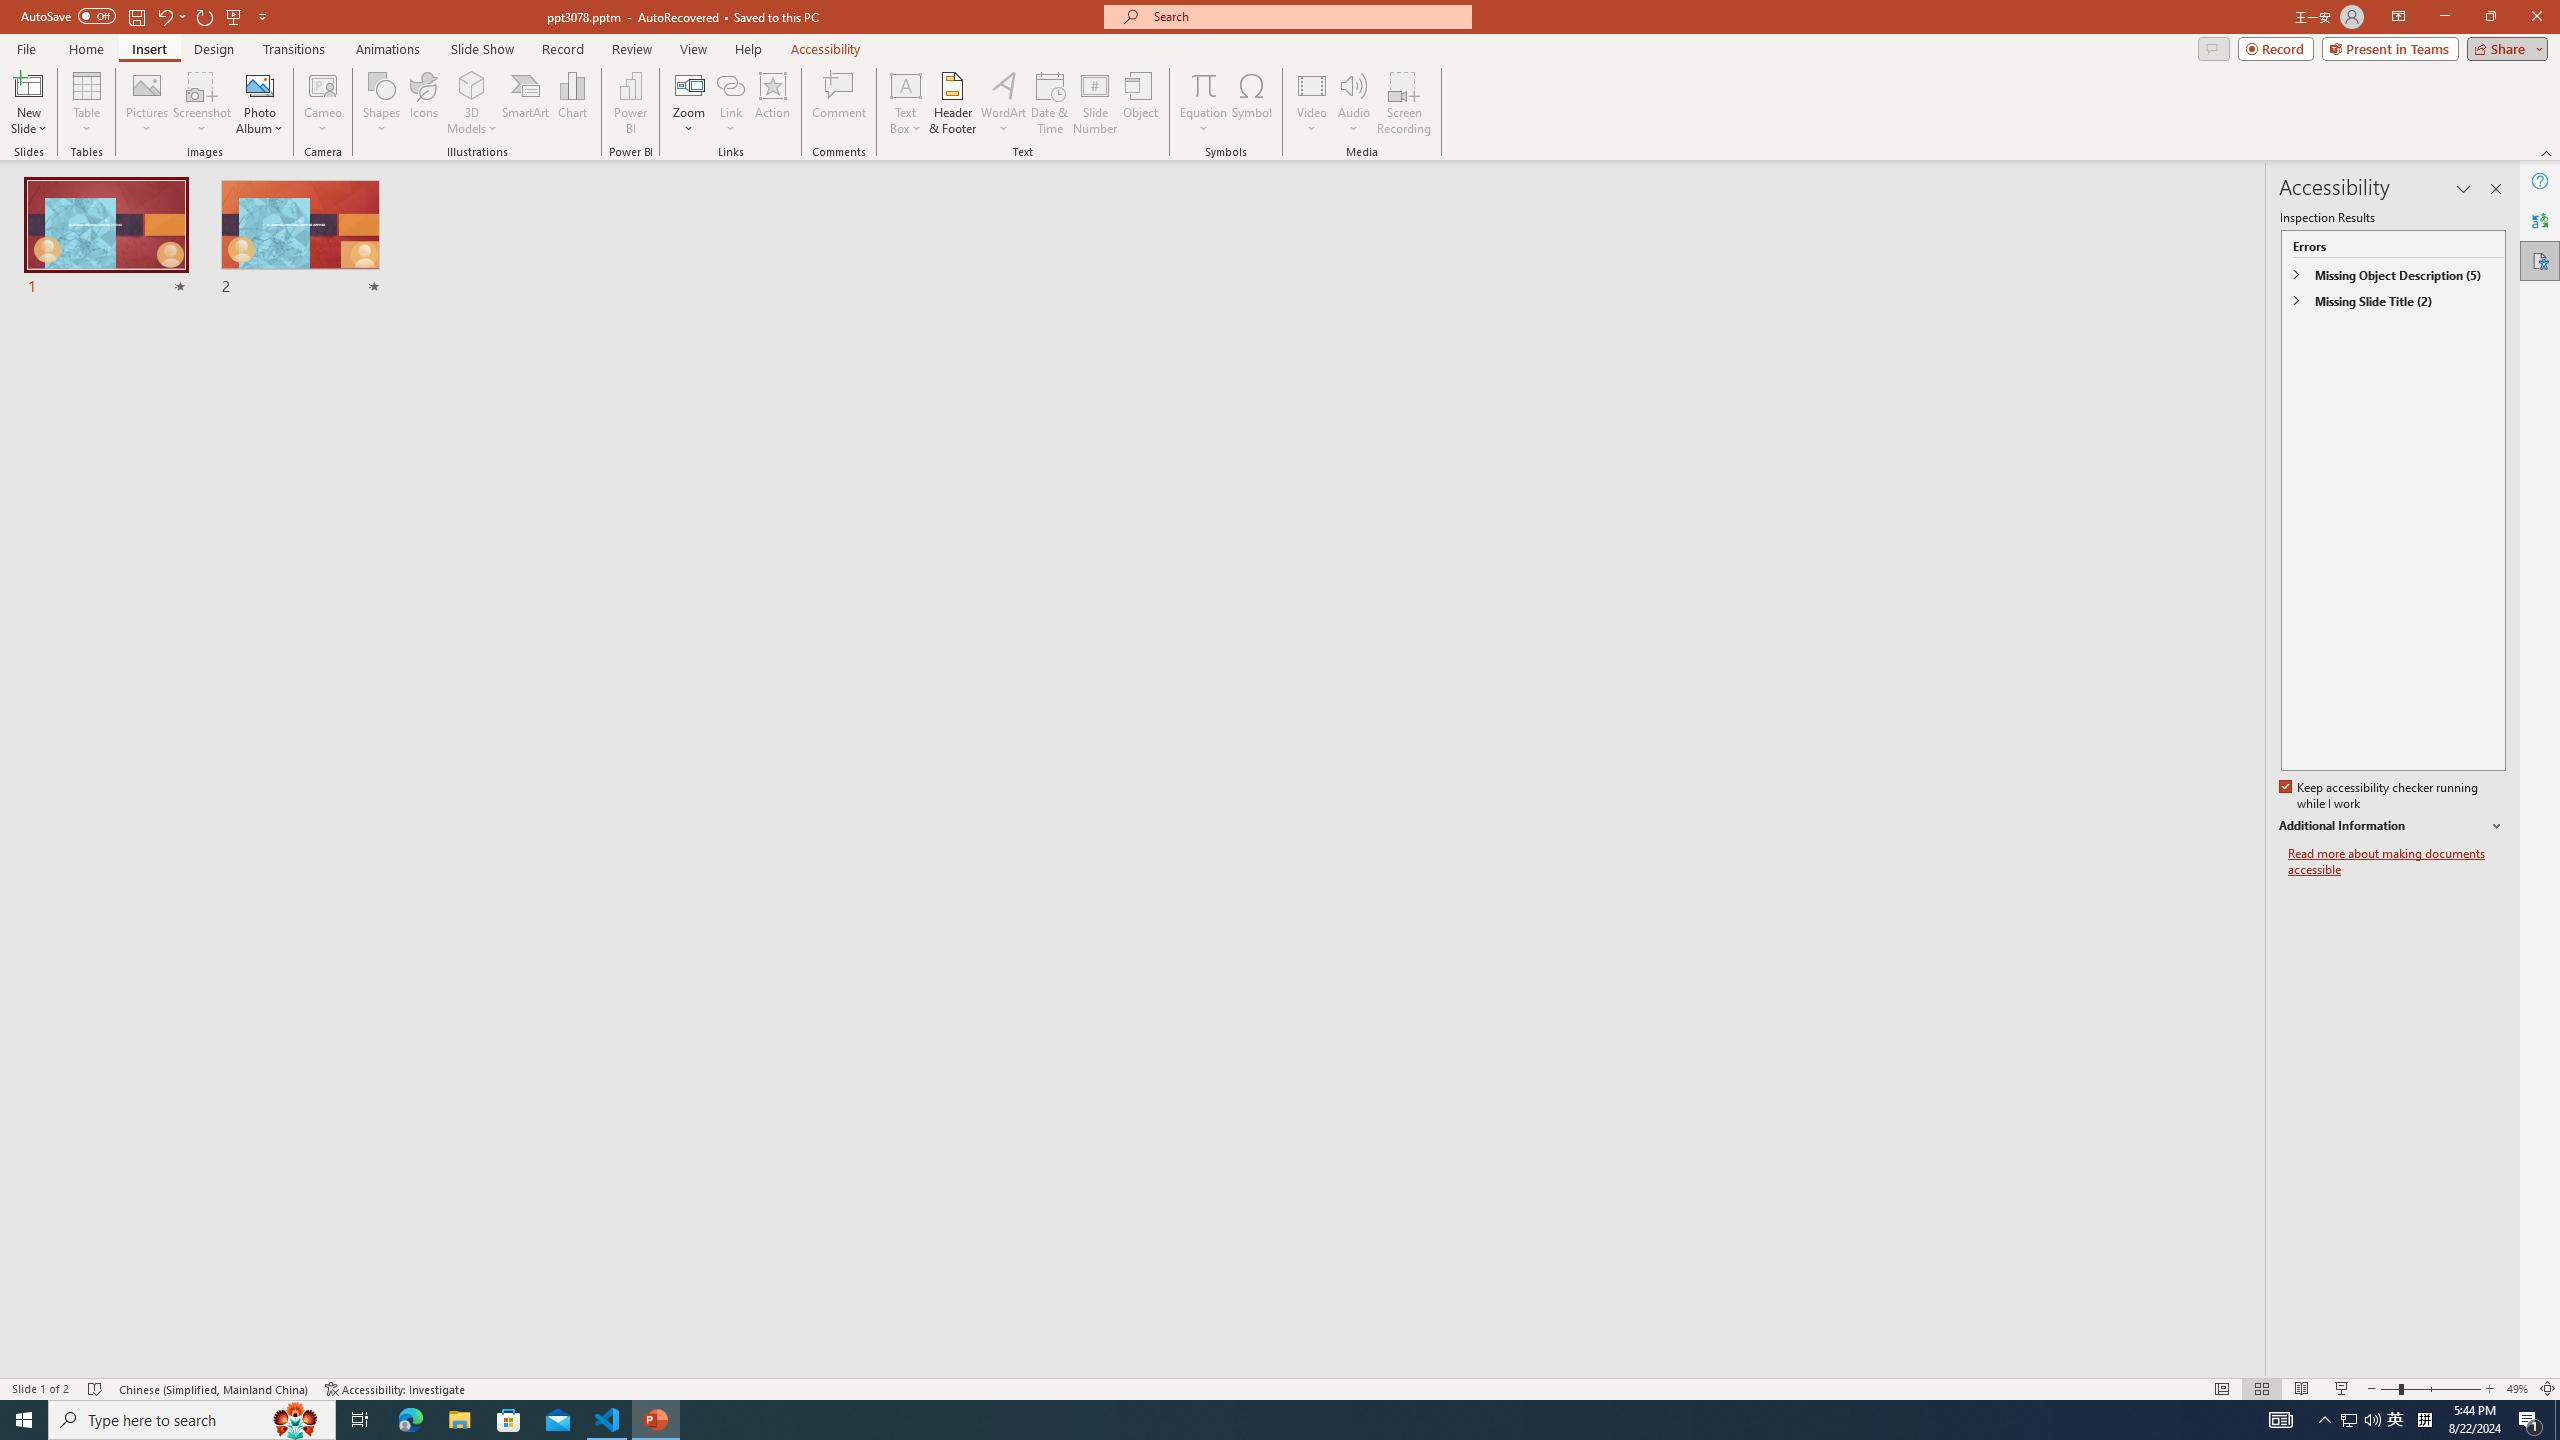 This screenshot has height=1440, width=2560. What do you see at coordinates (1003, 103) in the screenshot?
I see `WordArt` at bounding box center [1003, 103].